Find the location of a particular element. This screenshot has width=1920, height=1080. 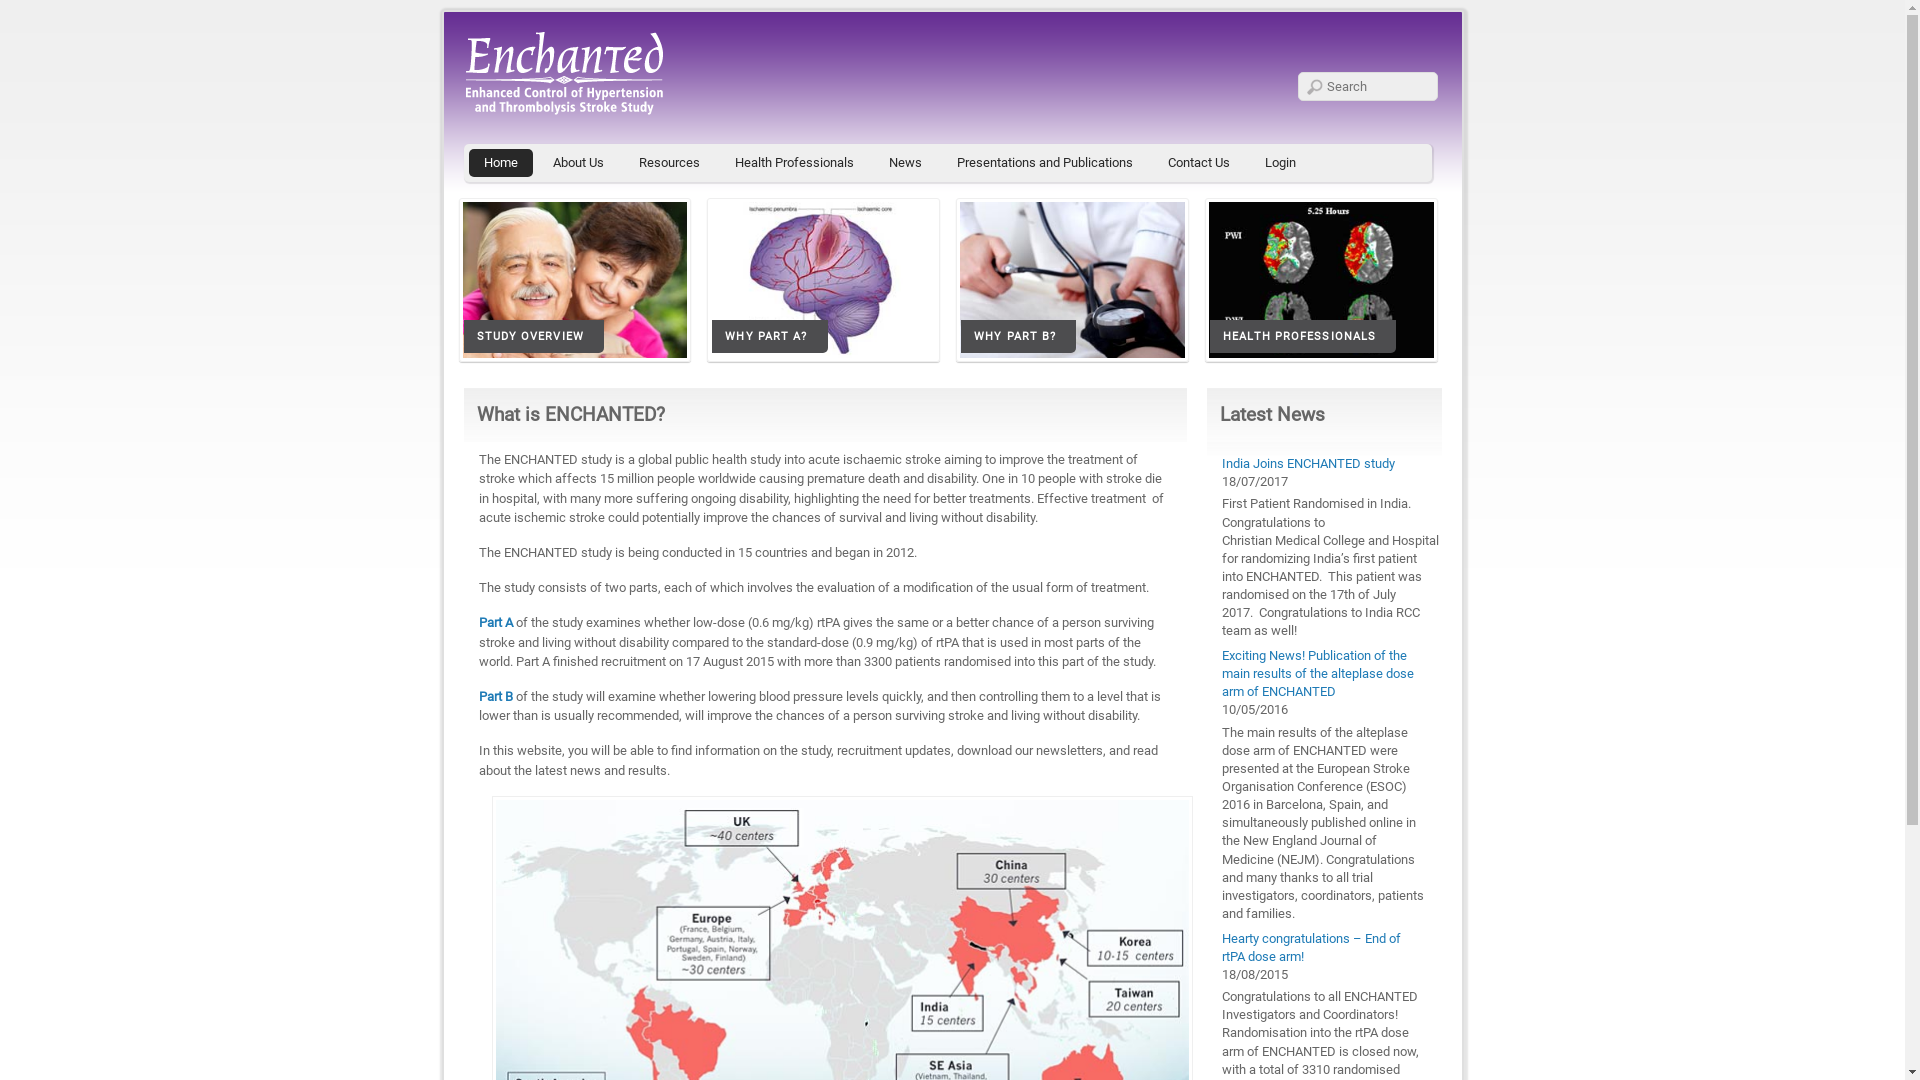

Part A is located at coordinates (498, 622).